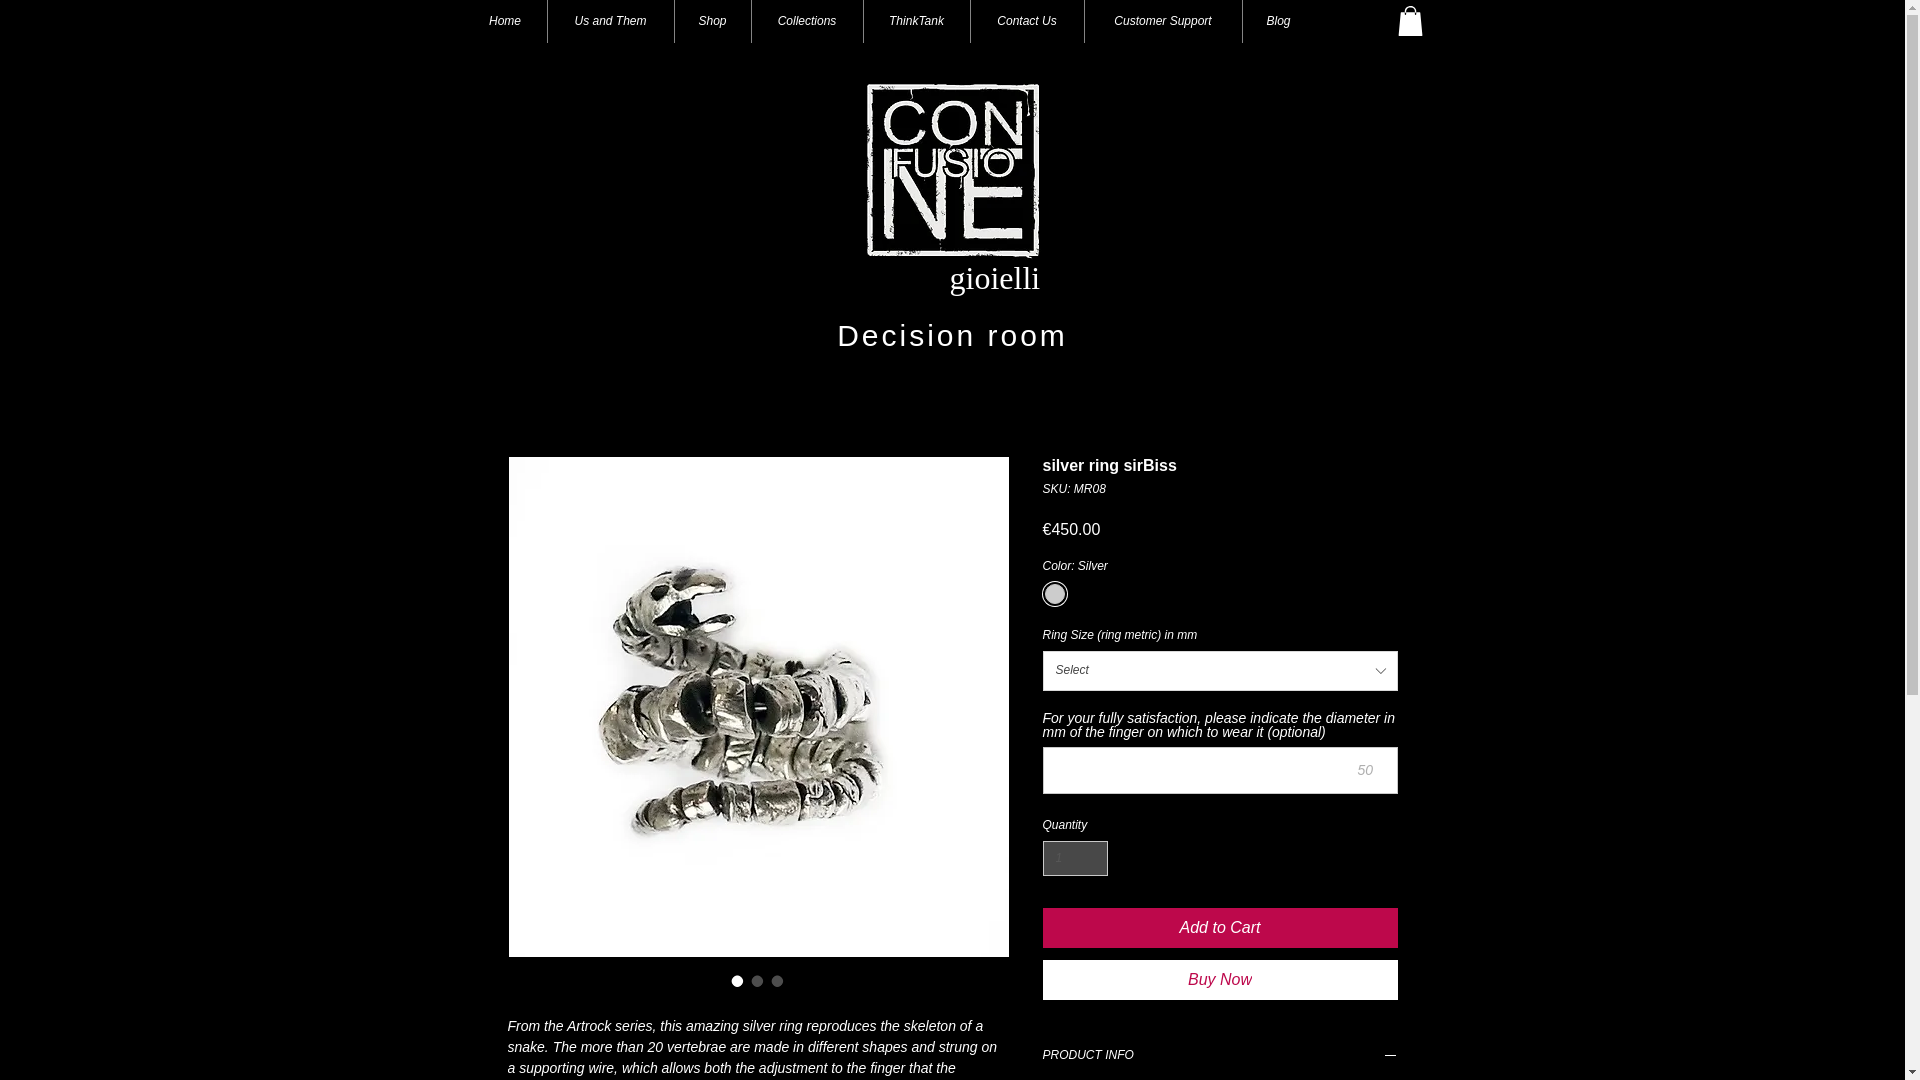  Describe the element at coordinates (1220, 928) in the screenshot. I see `Add to Cart` at that location.